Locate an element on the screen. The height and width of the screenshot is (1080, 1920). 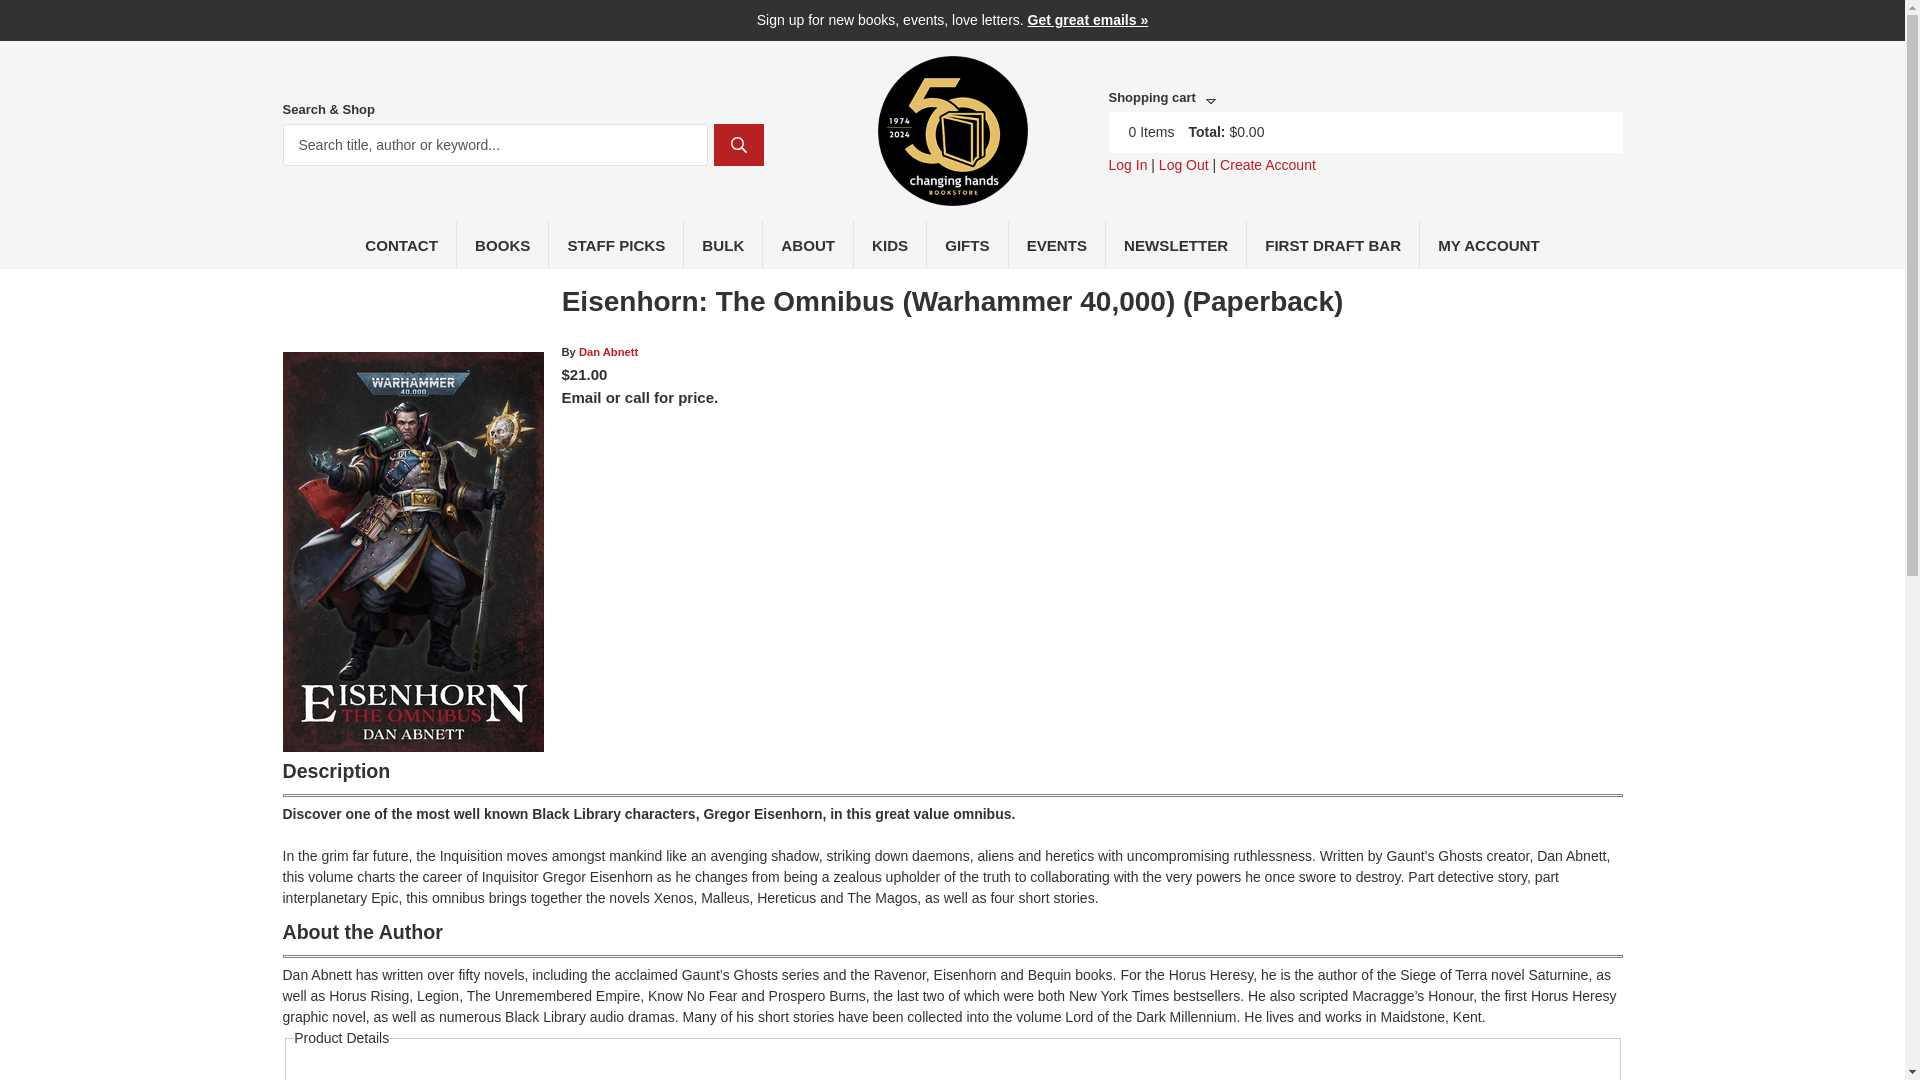
Log Out is located at coordinates (1184, 164).